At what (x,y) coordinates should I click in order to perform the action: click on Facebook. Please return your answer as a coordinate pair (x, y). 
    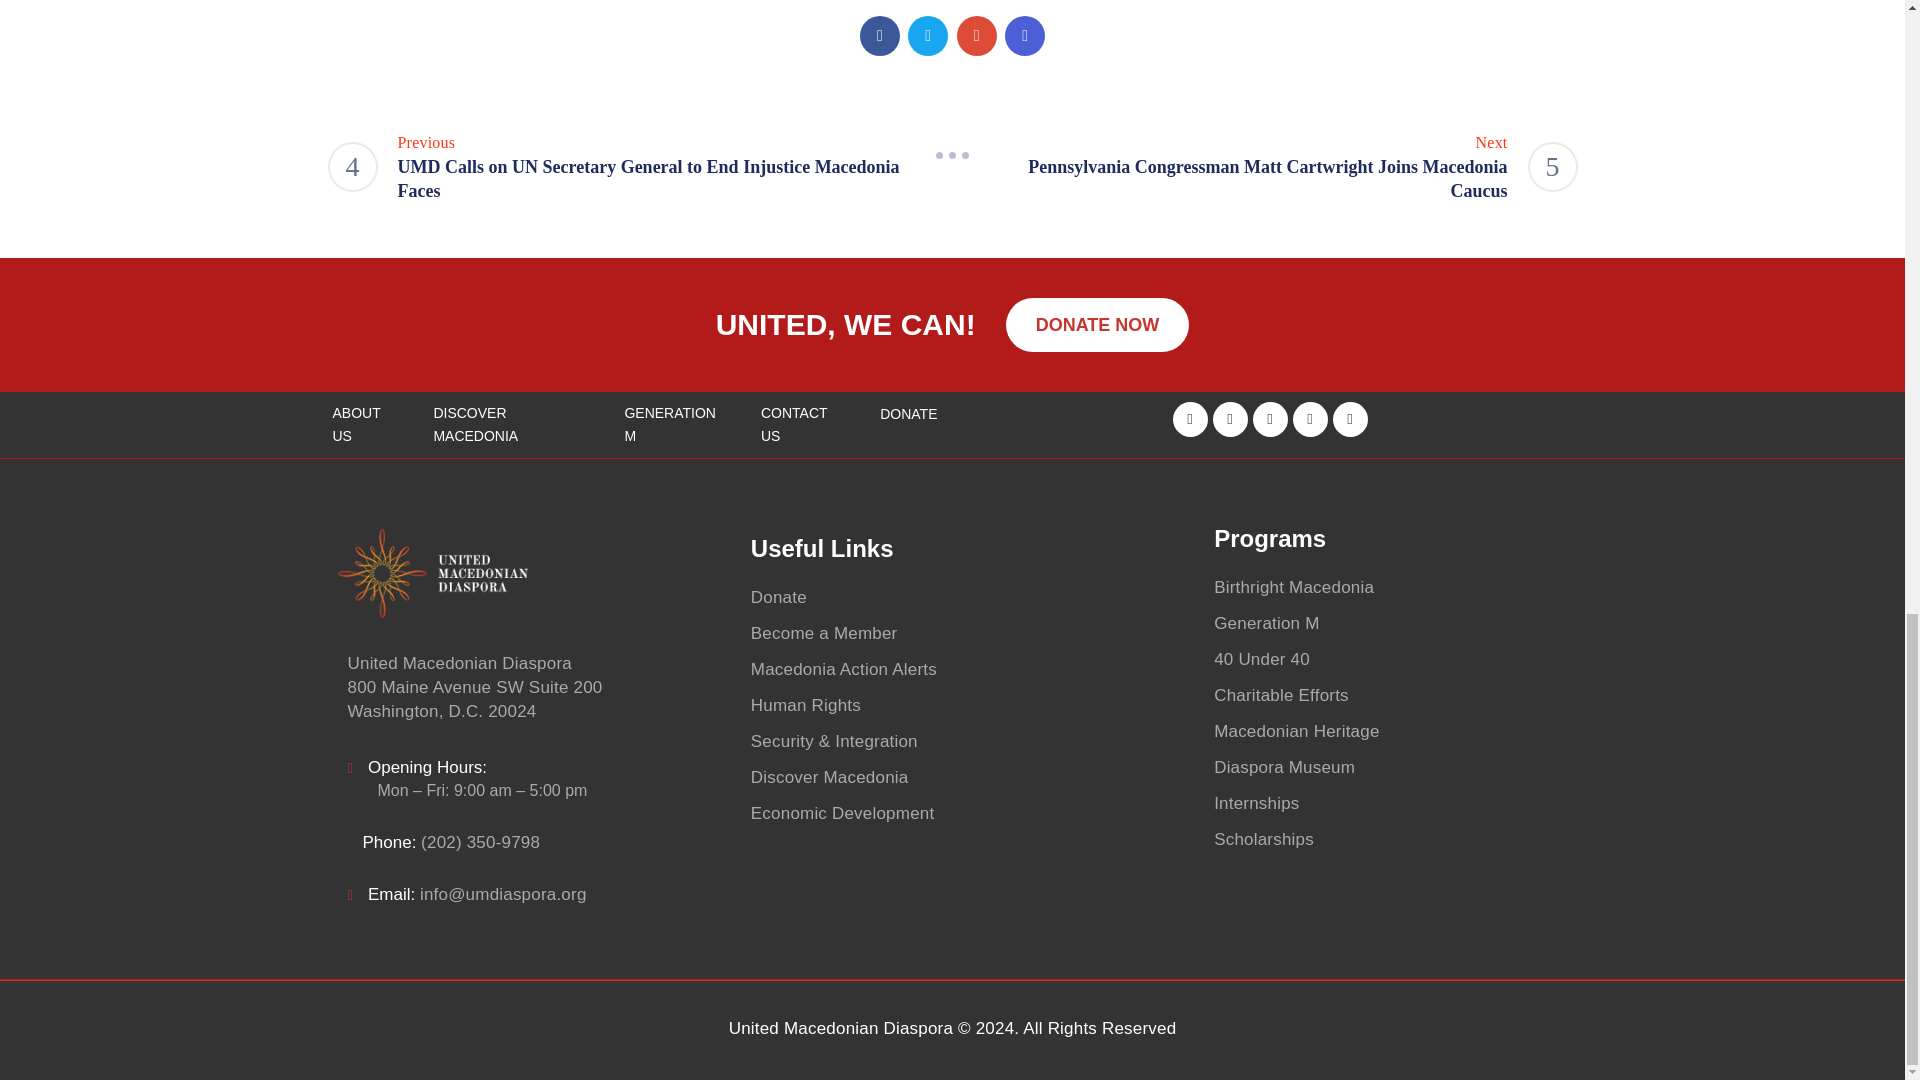
    Looking at the image, I should click on (880, 36).